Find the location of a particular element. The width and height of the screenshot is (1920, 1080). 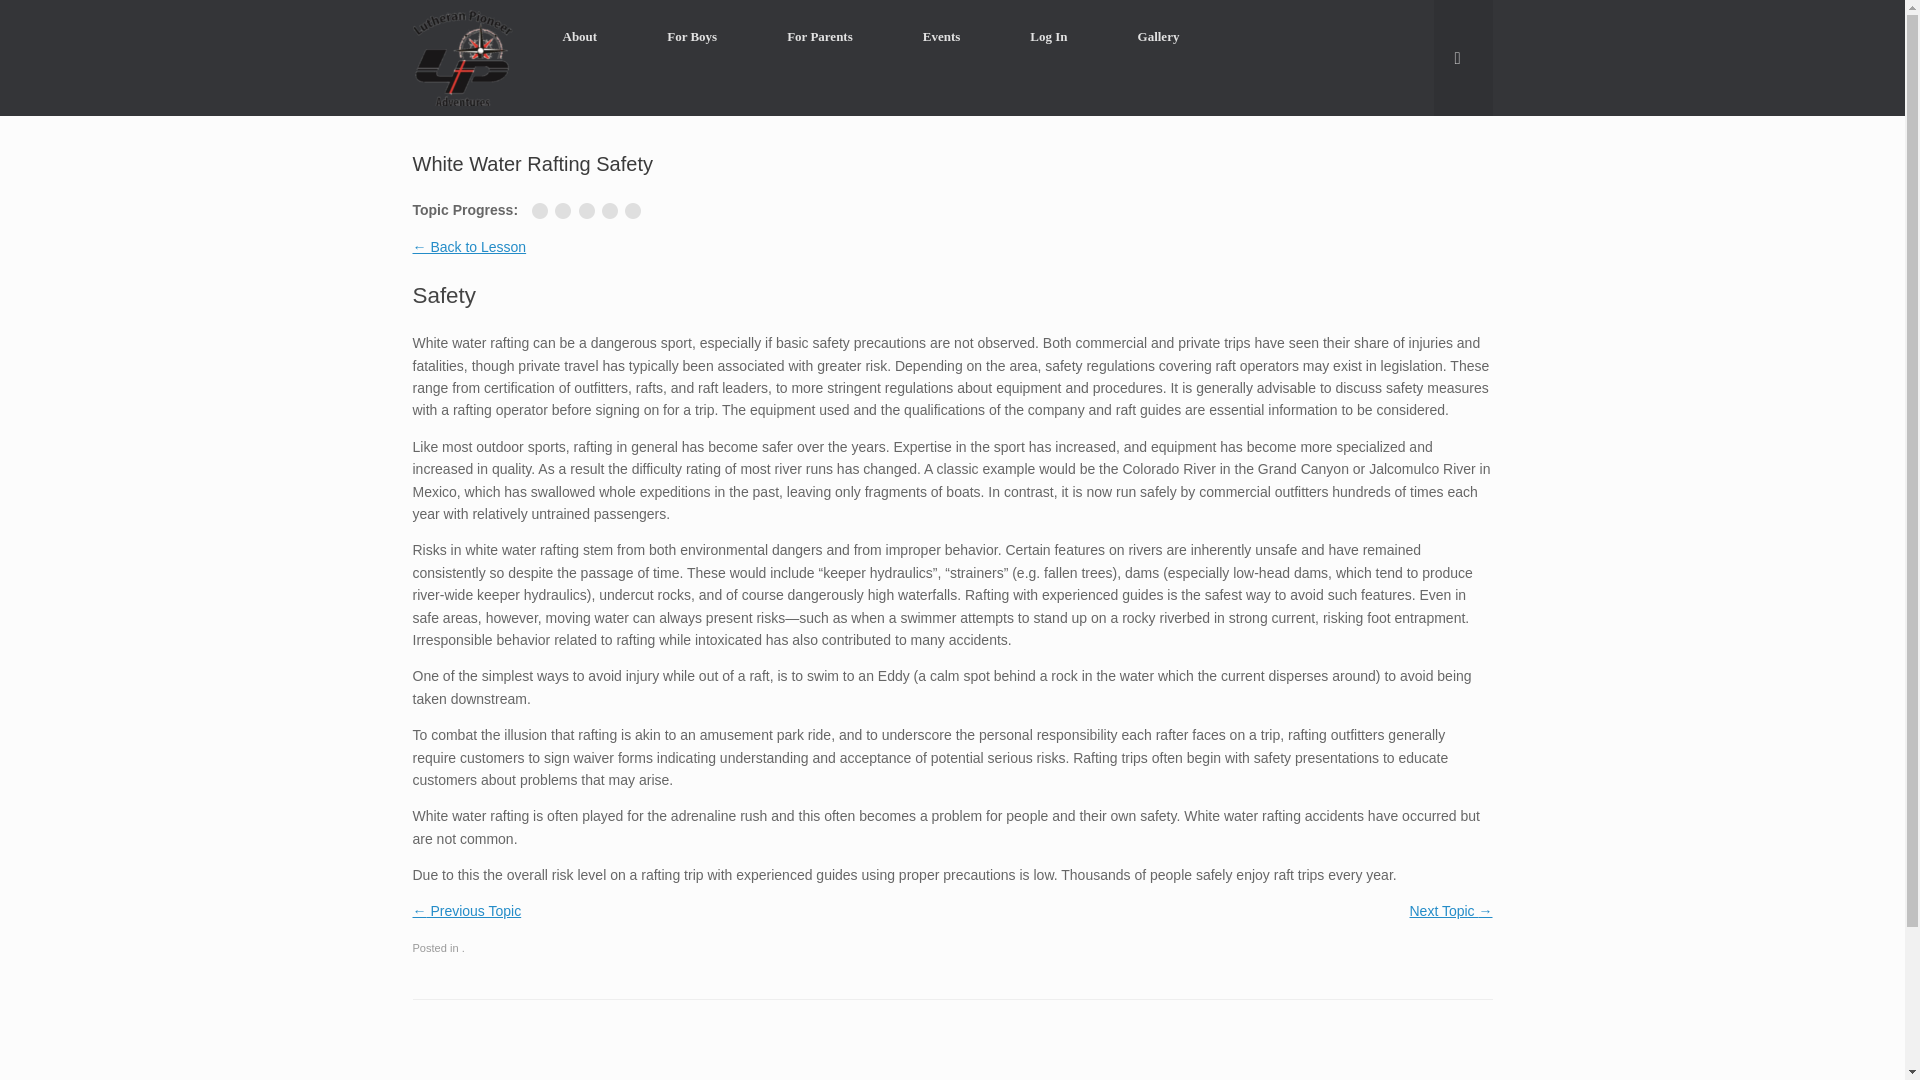

About is located at coordinates (580, 36).